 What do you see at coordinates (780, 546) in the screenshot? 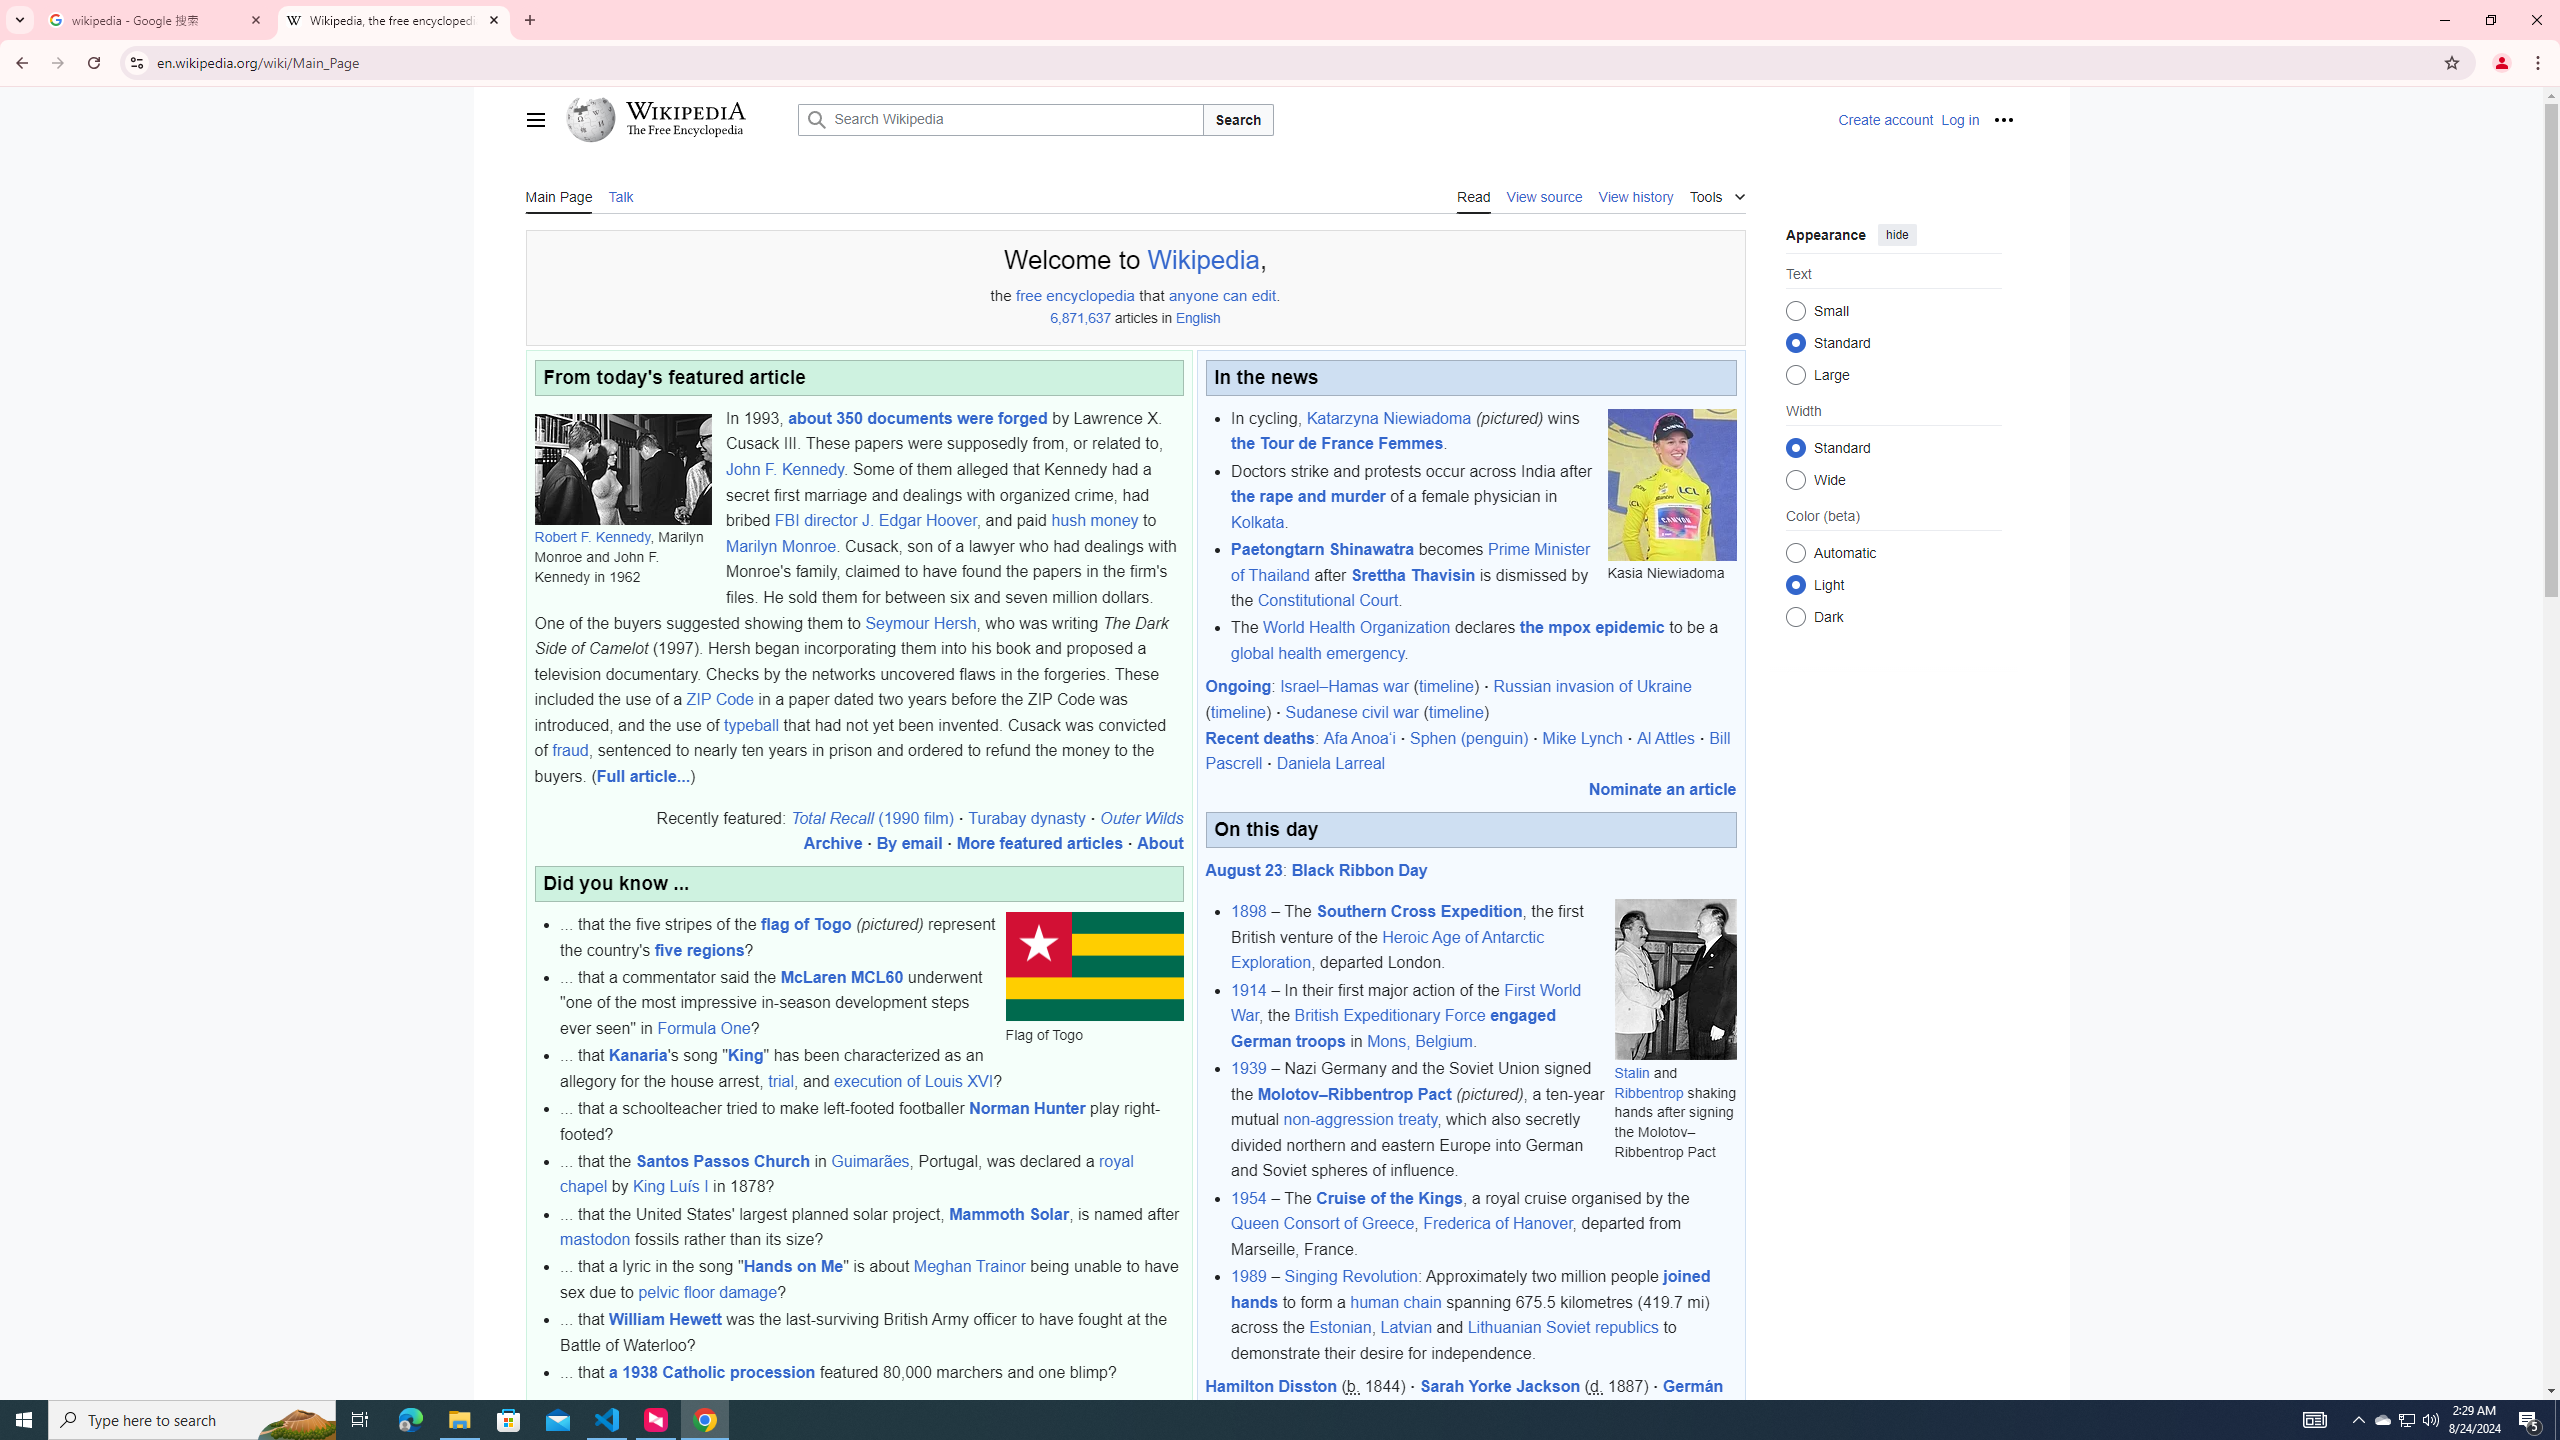
I see `Marilyn Monroe` at bounding box center [780, 546].